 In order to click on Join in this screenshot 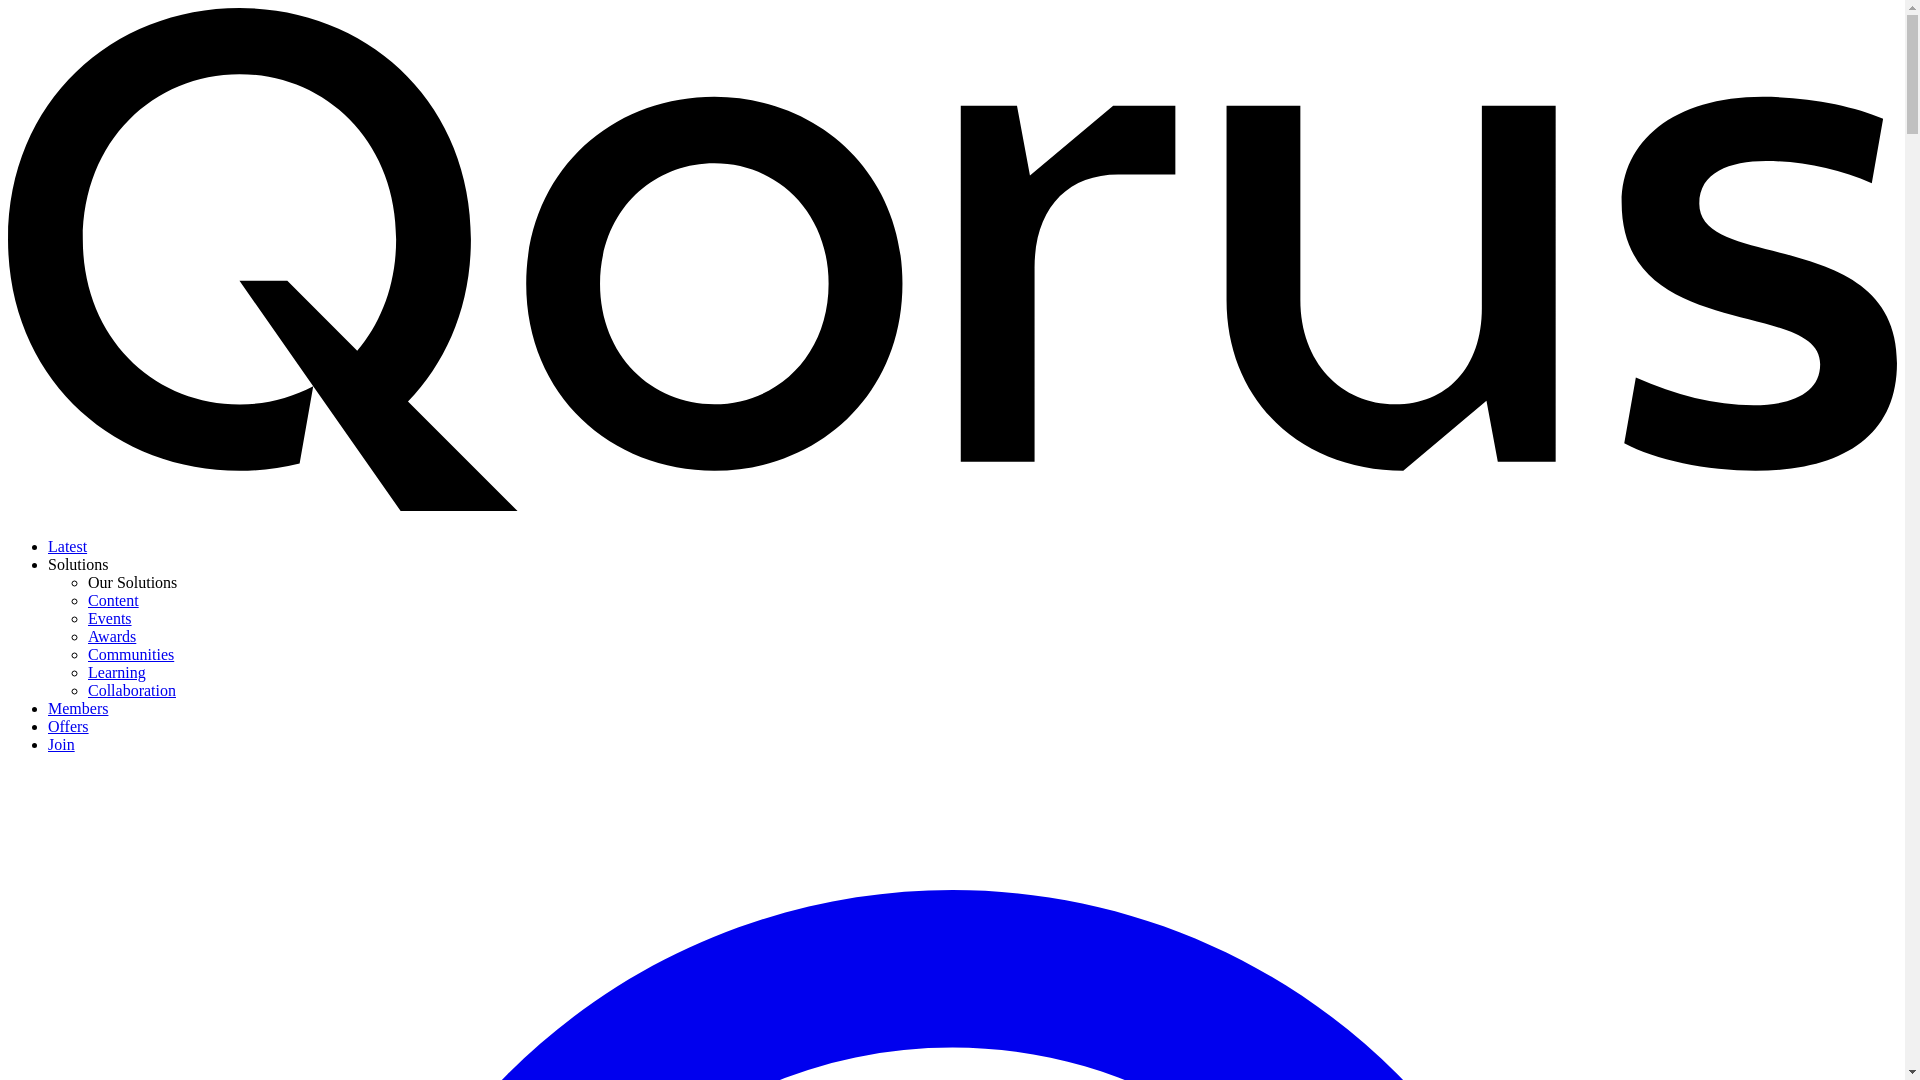, I will do `click(61, 744)`.